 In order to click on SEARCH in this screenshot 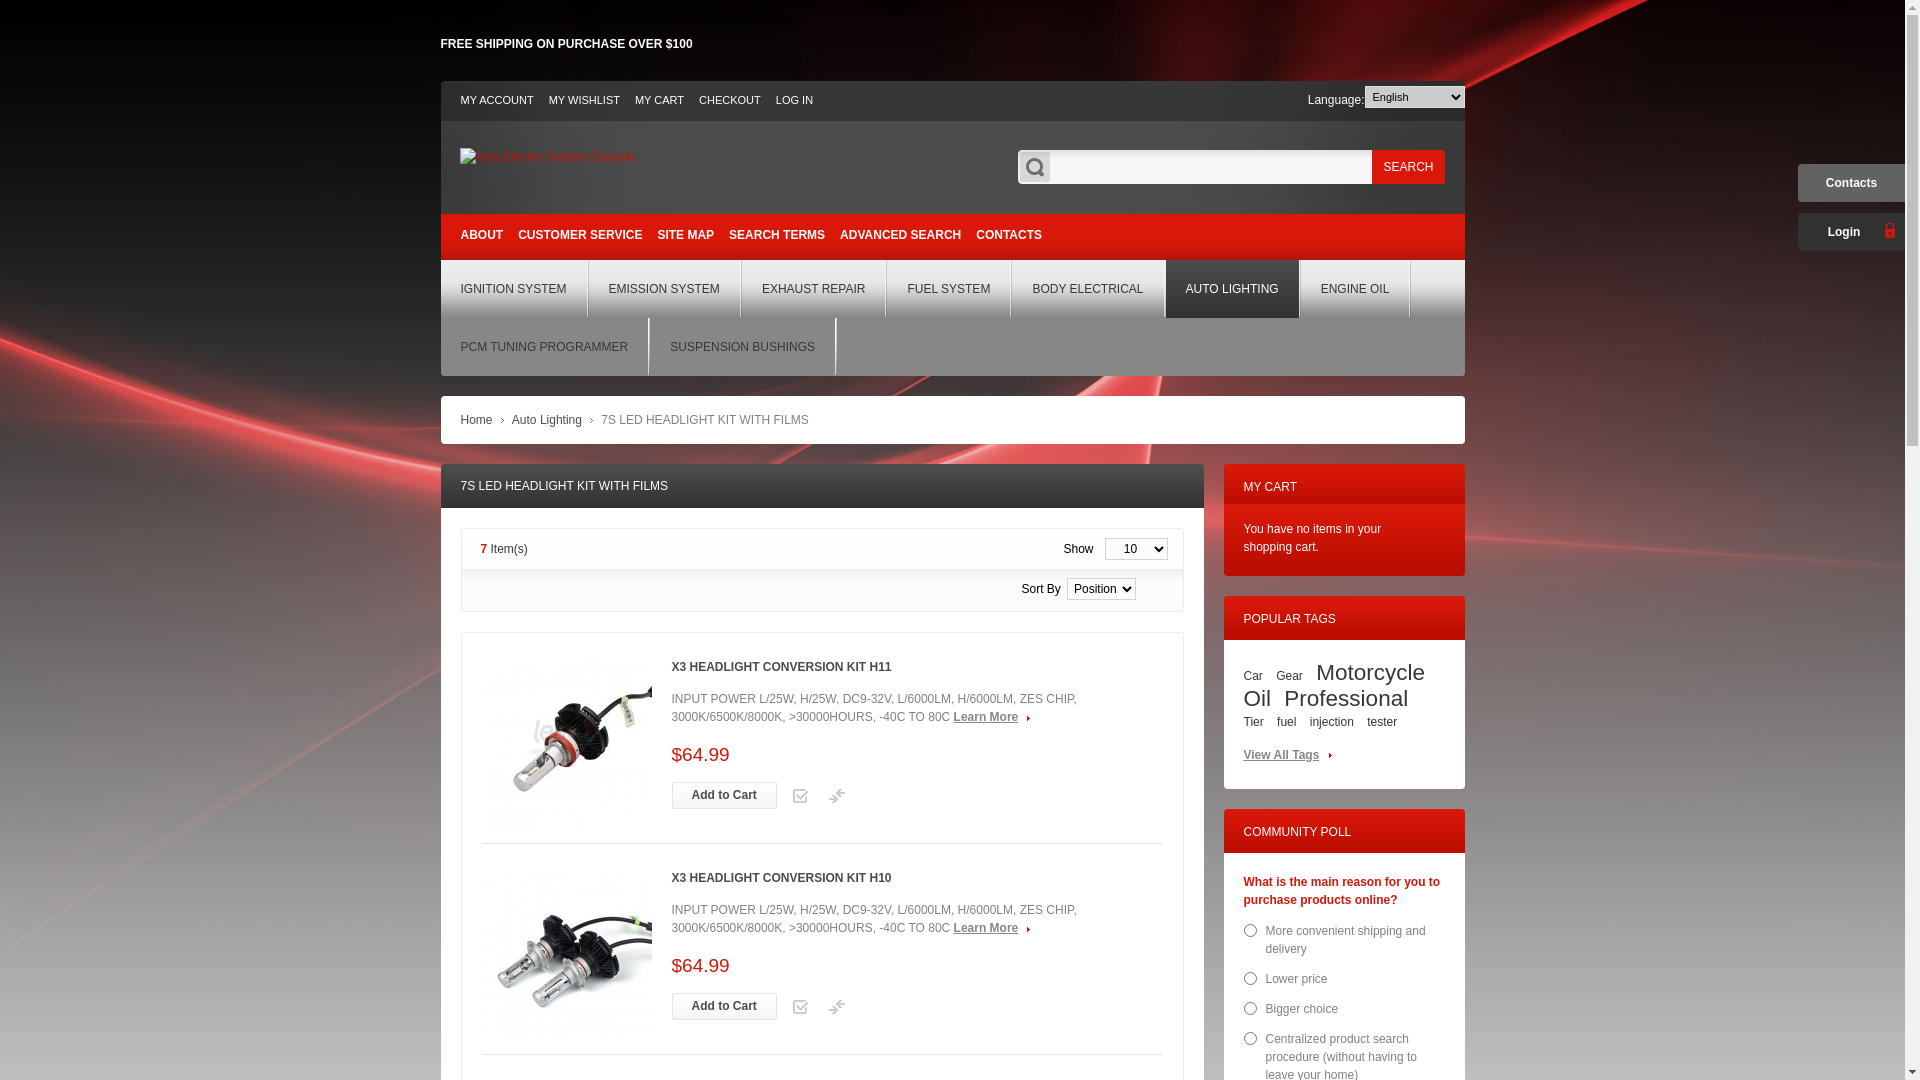, I will do `click(1408, 167)`.